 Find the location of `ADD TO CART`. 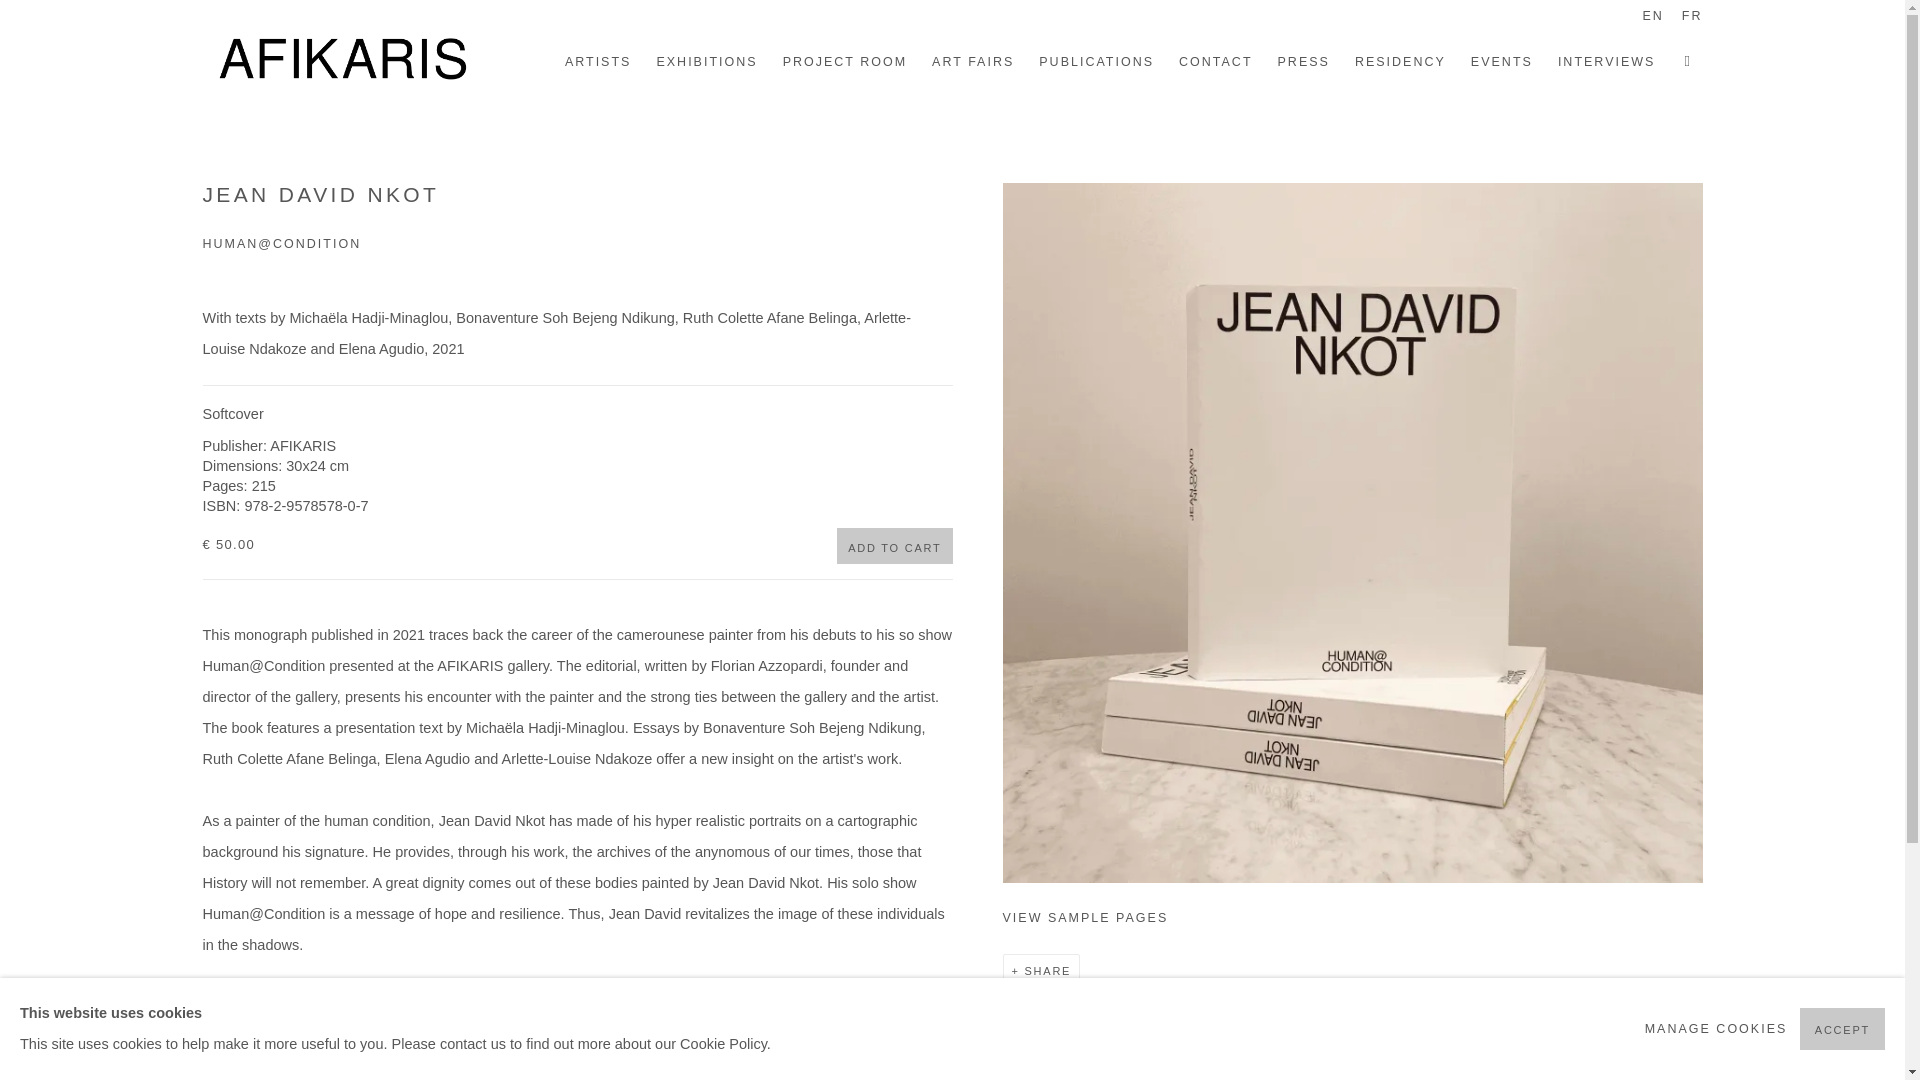

ADD TO CART is located at coordinates (894, 546).